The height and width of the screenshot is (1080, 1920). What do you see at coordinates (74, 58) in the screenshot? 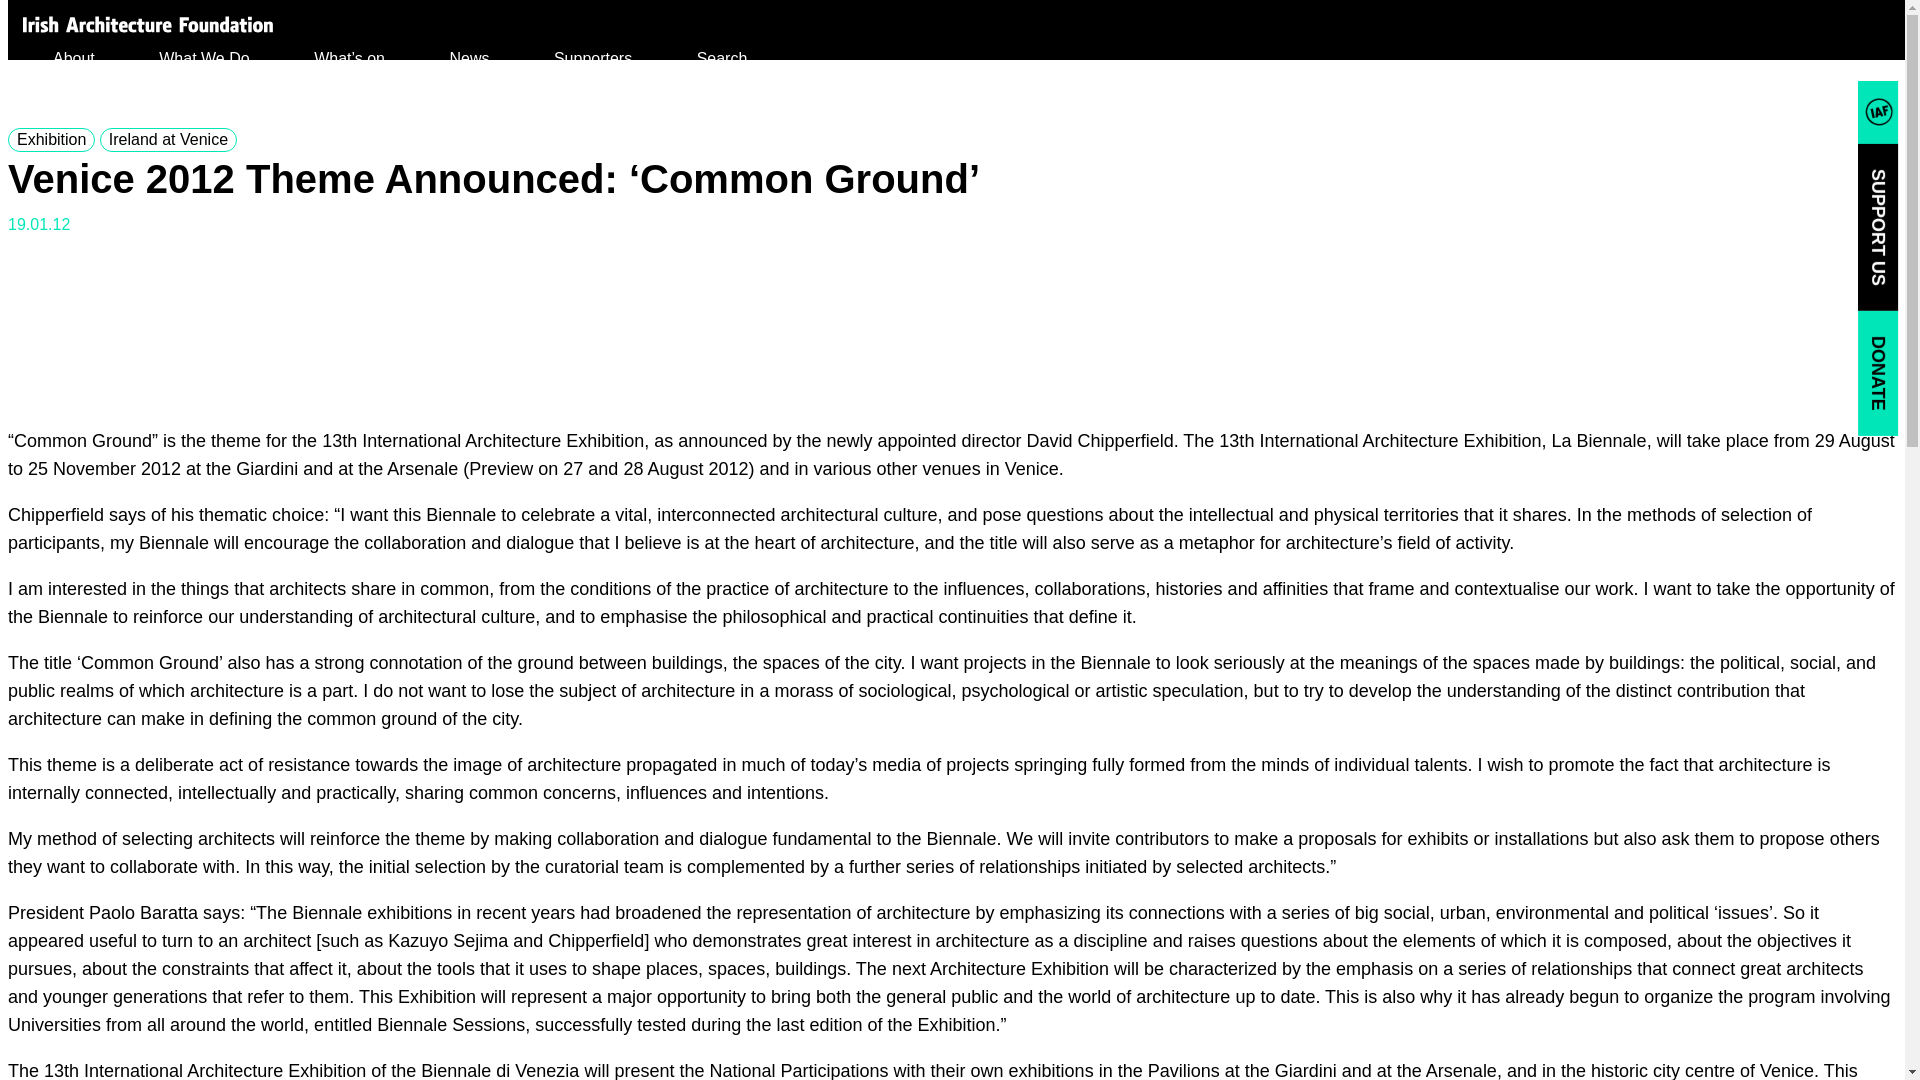
I see `About` at bounding box center [74, 58].